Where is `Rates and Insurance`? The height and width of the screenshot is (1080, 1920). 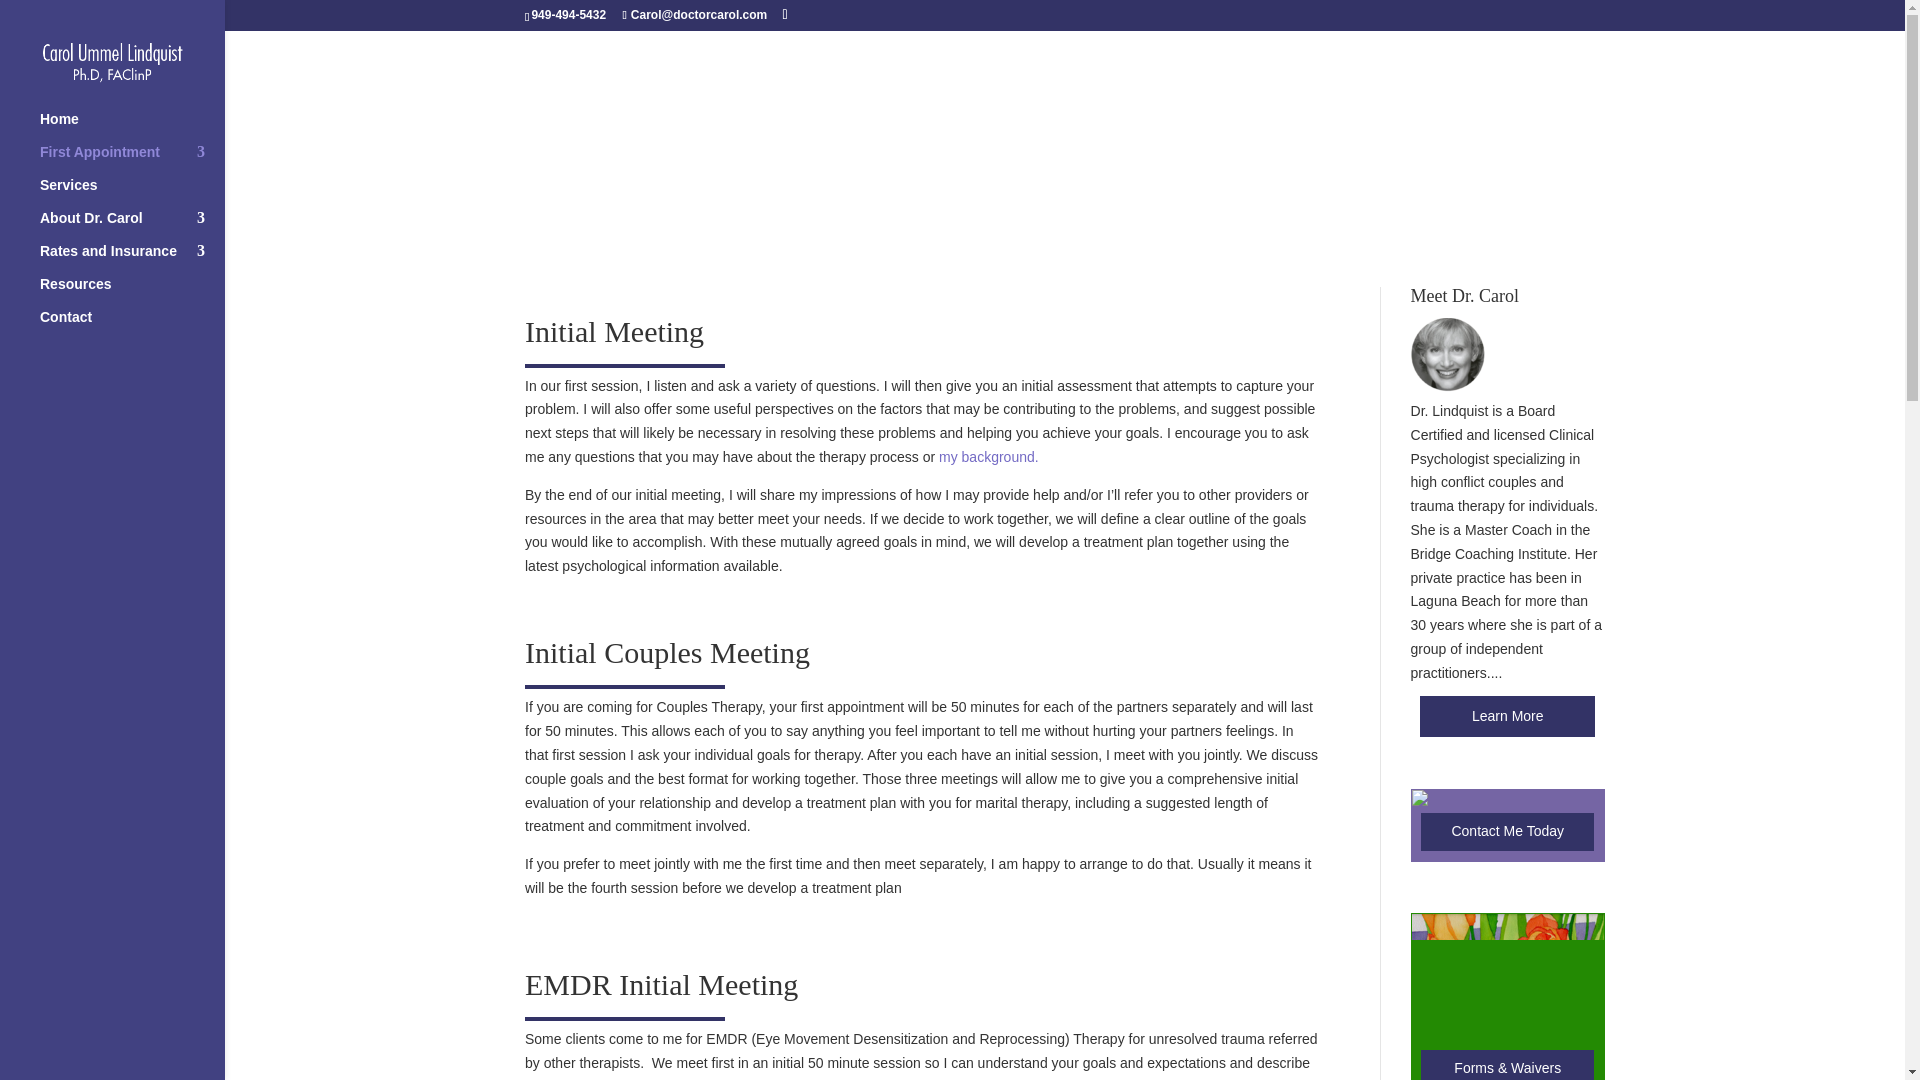
Rates and Insurance is located at coordinates (132, 260).